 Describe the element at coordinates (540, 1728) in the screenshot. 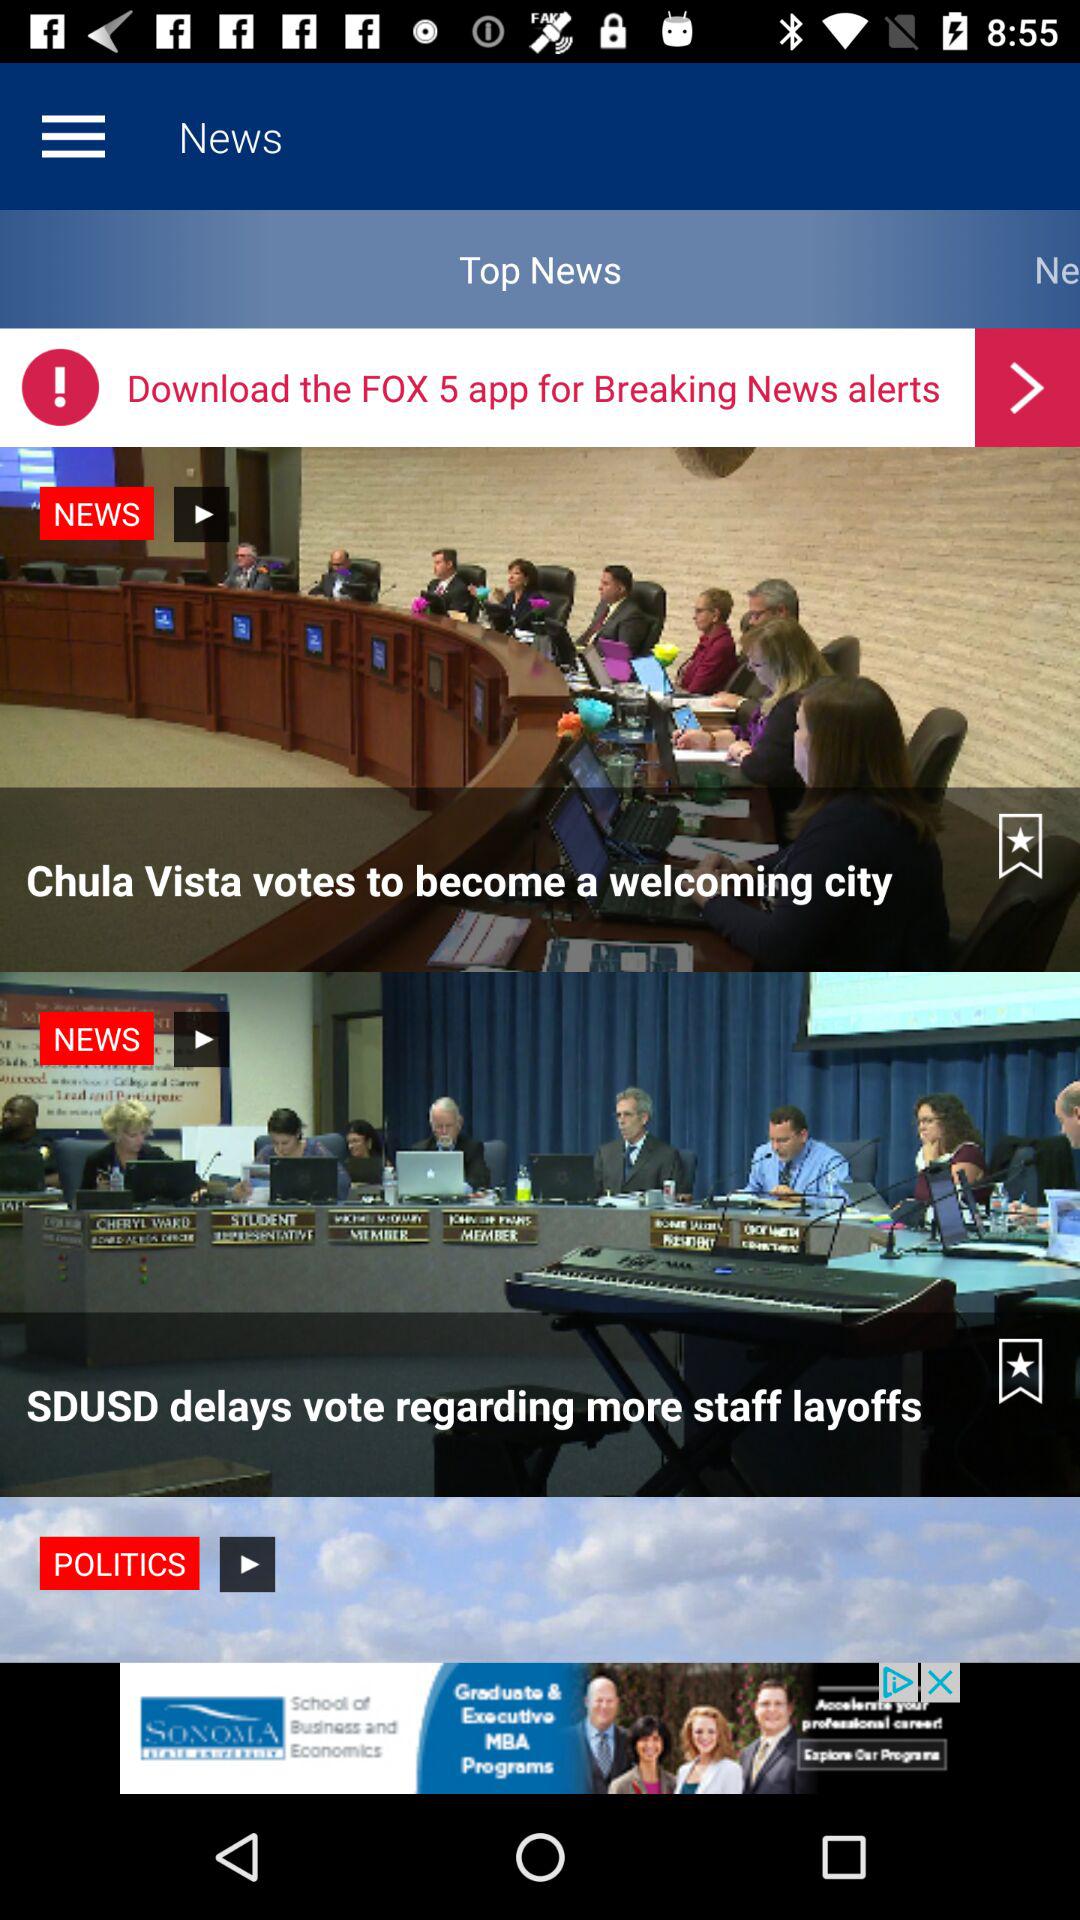

I see `click discriiption` at that location.